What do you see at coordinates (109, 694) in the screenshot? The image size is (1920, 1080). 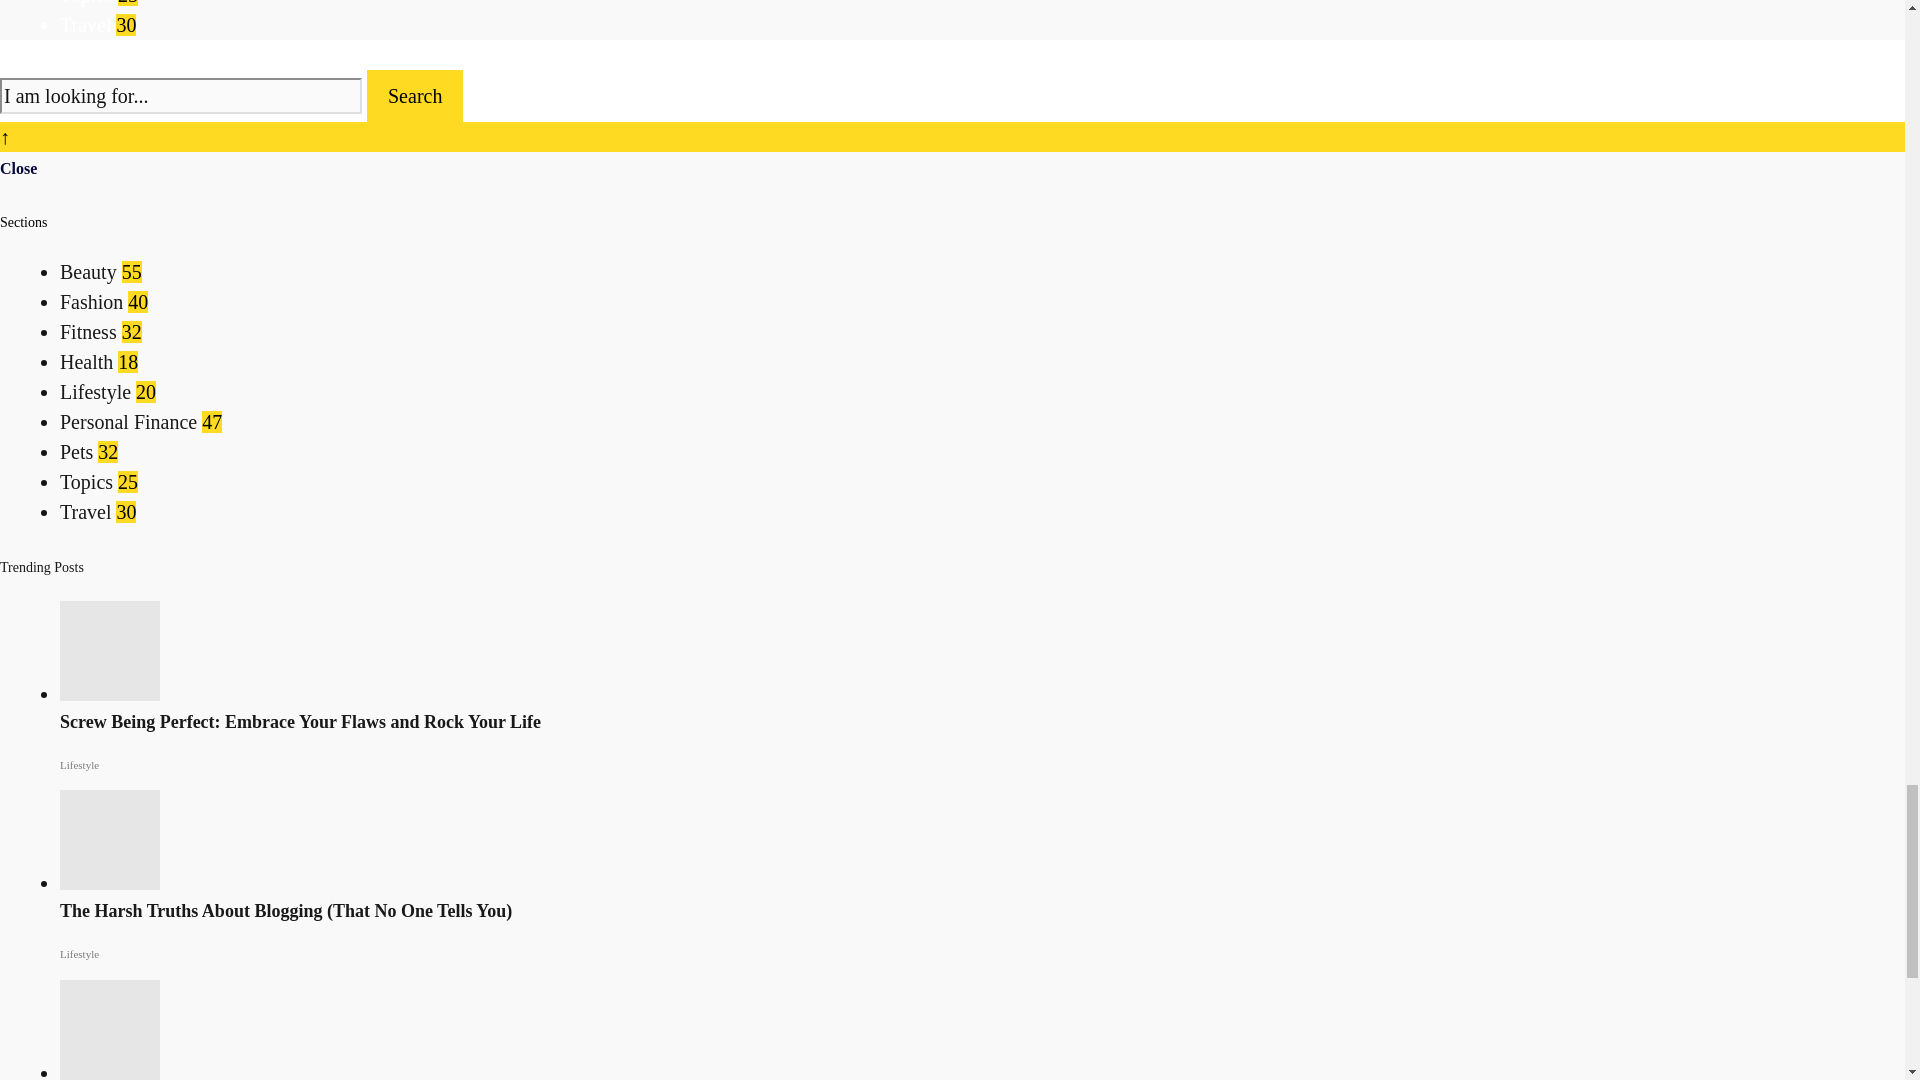 I see `Screw Being Perfect: Embrace Your Flaws and Rock Your Life` at bounding box center [109, 694].